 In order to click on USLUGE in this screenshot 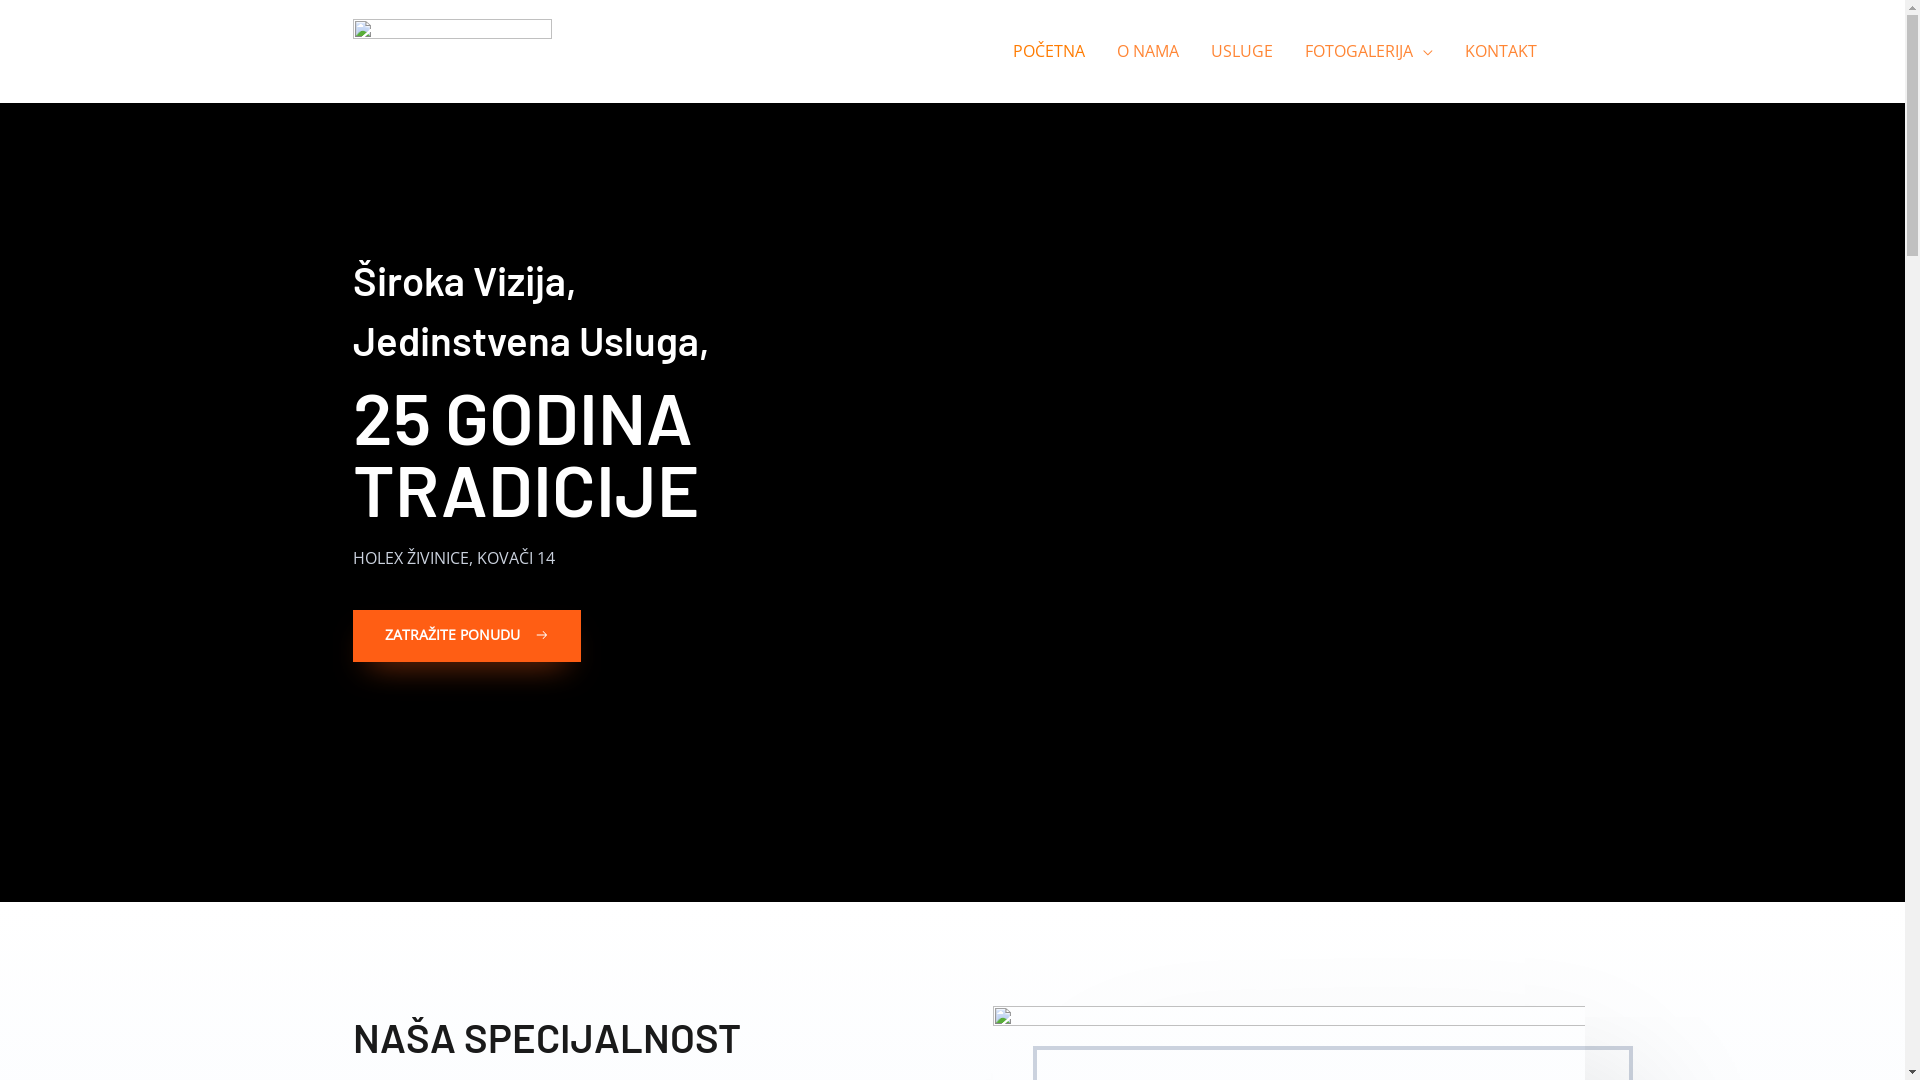, I will do `click(1241, 51)`.